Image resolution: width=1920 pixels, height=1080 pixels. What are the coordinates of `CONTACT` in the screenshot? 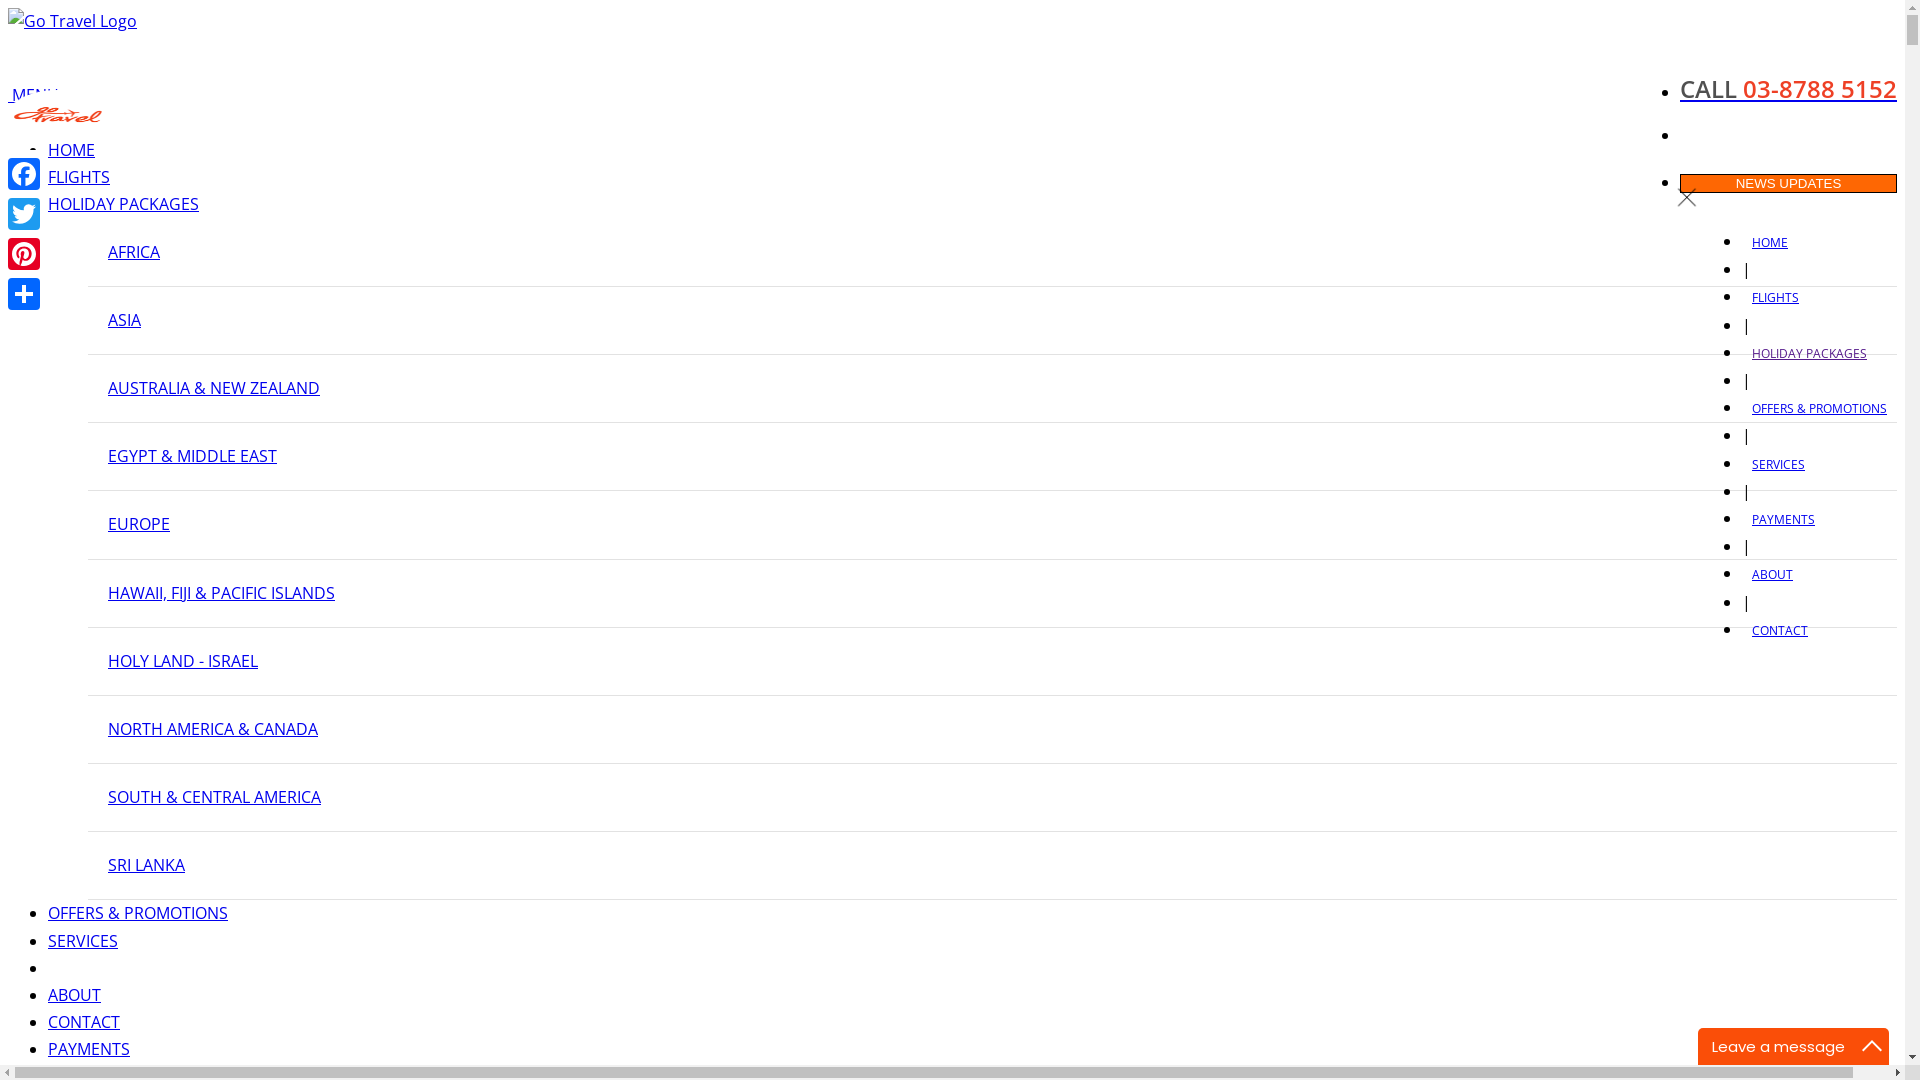 It's located at (1780, 630).